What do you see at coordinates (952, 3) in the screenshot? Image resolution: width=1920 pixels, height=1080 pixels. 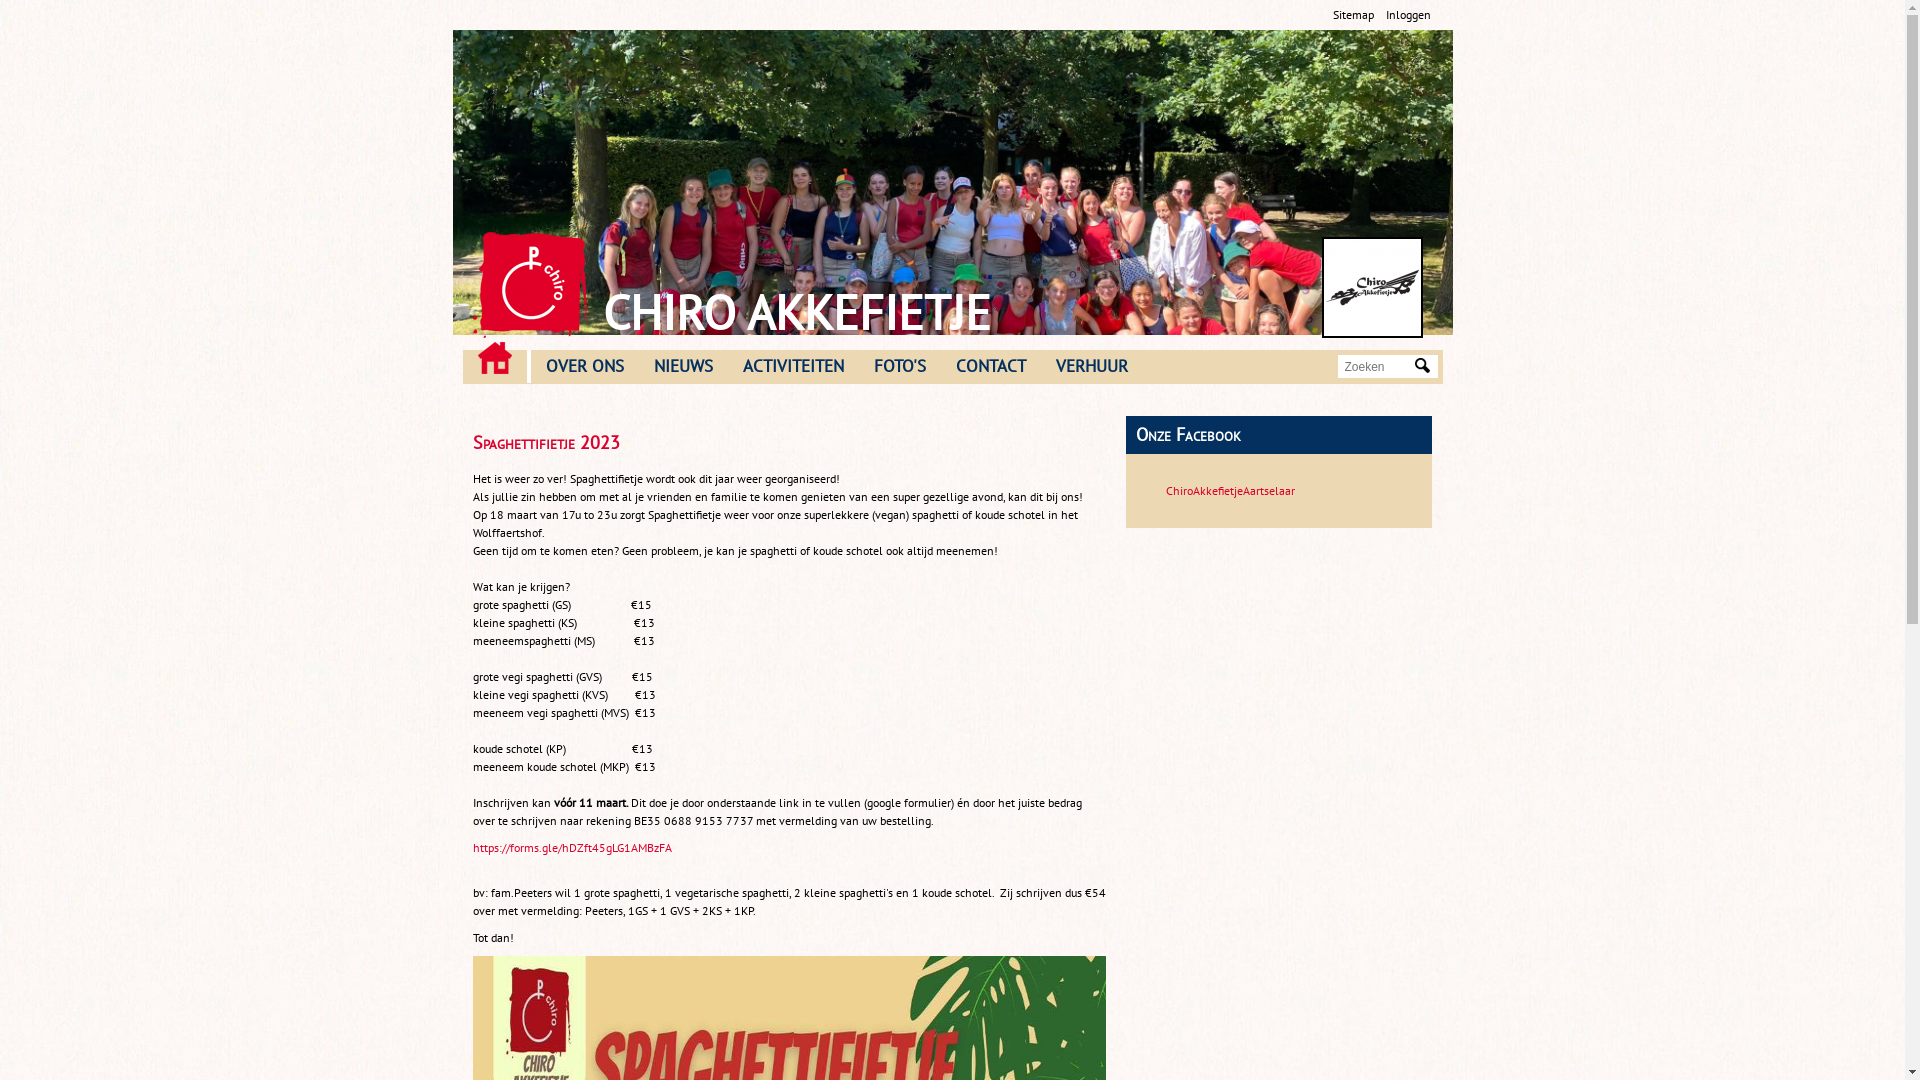 I see `Jump to navigation` at bounding box center [952, 3].